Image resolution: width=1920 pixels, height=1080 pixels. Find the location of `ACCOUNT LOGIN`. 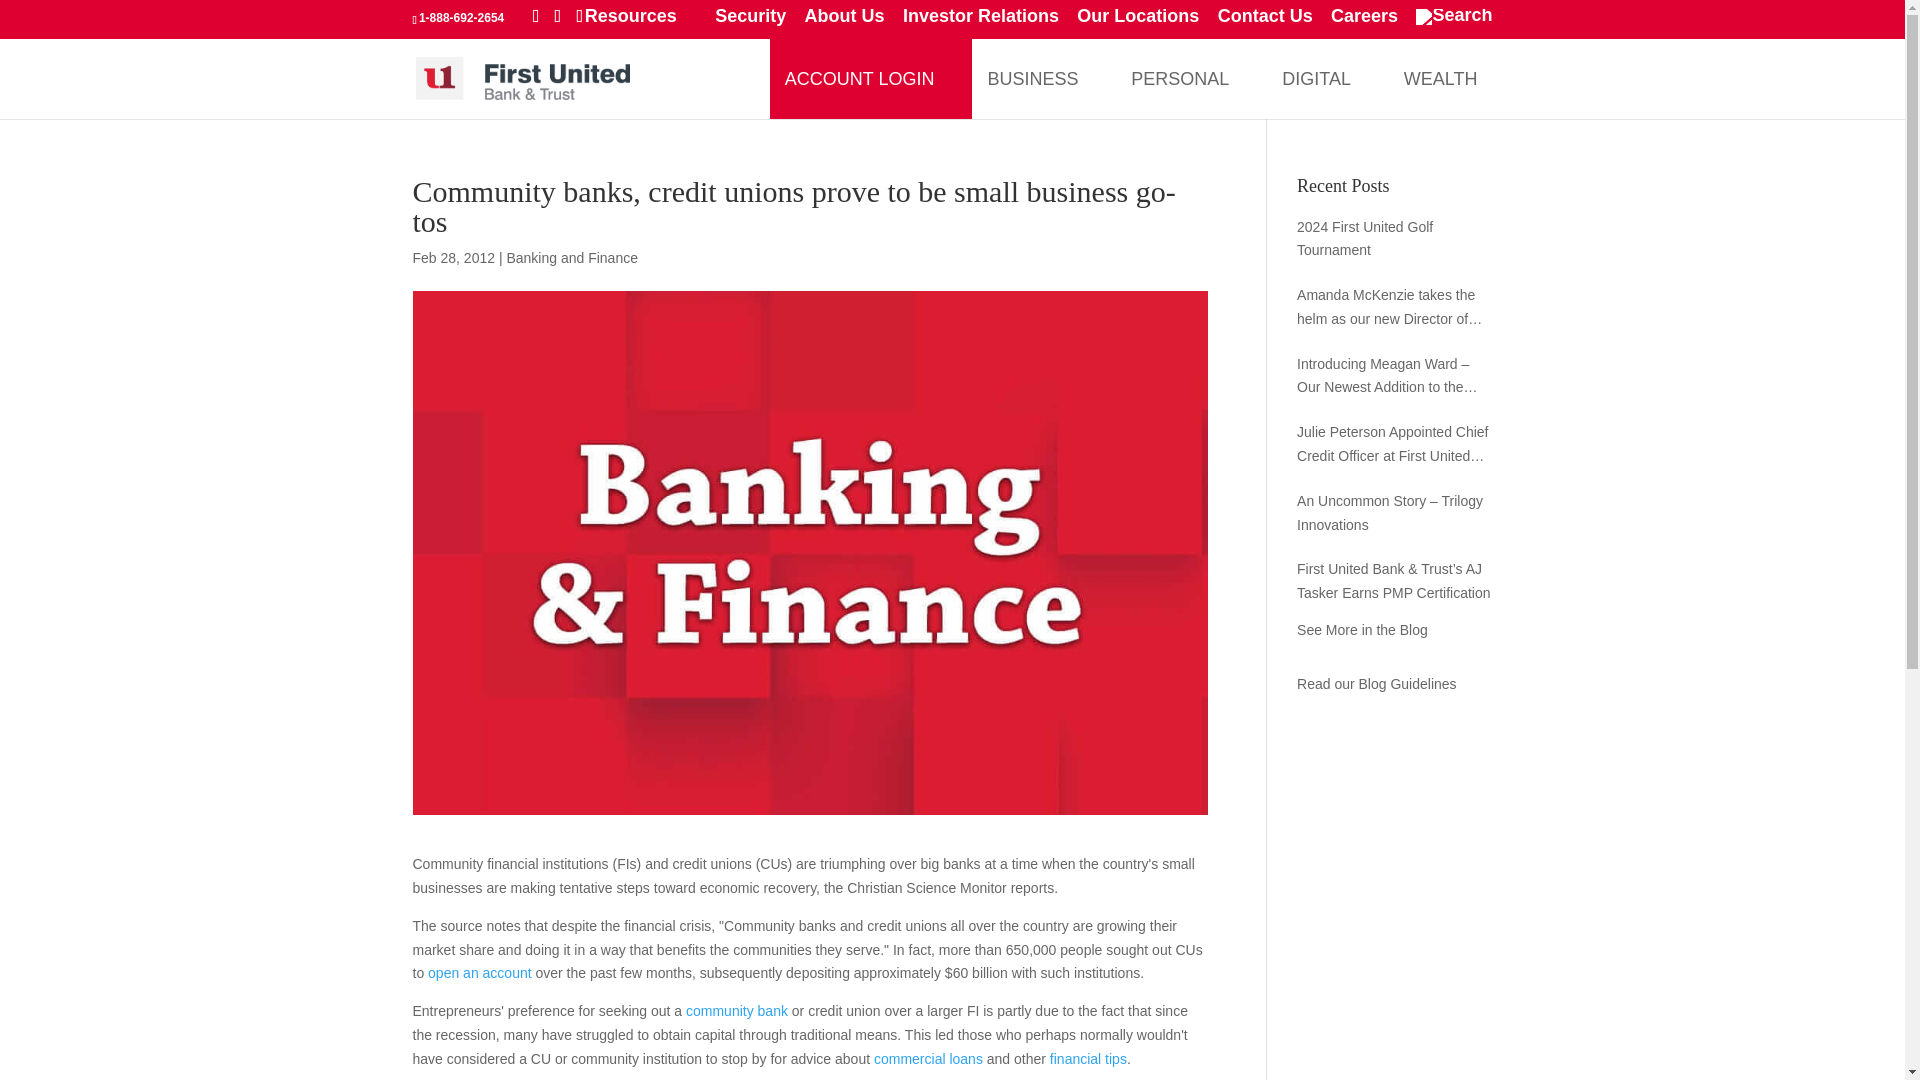

ACCOUNT LOGIN is located at coordinates (860, 77).